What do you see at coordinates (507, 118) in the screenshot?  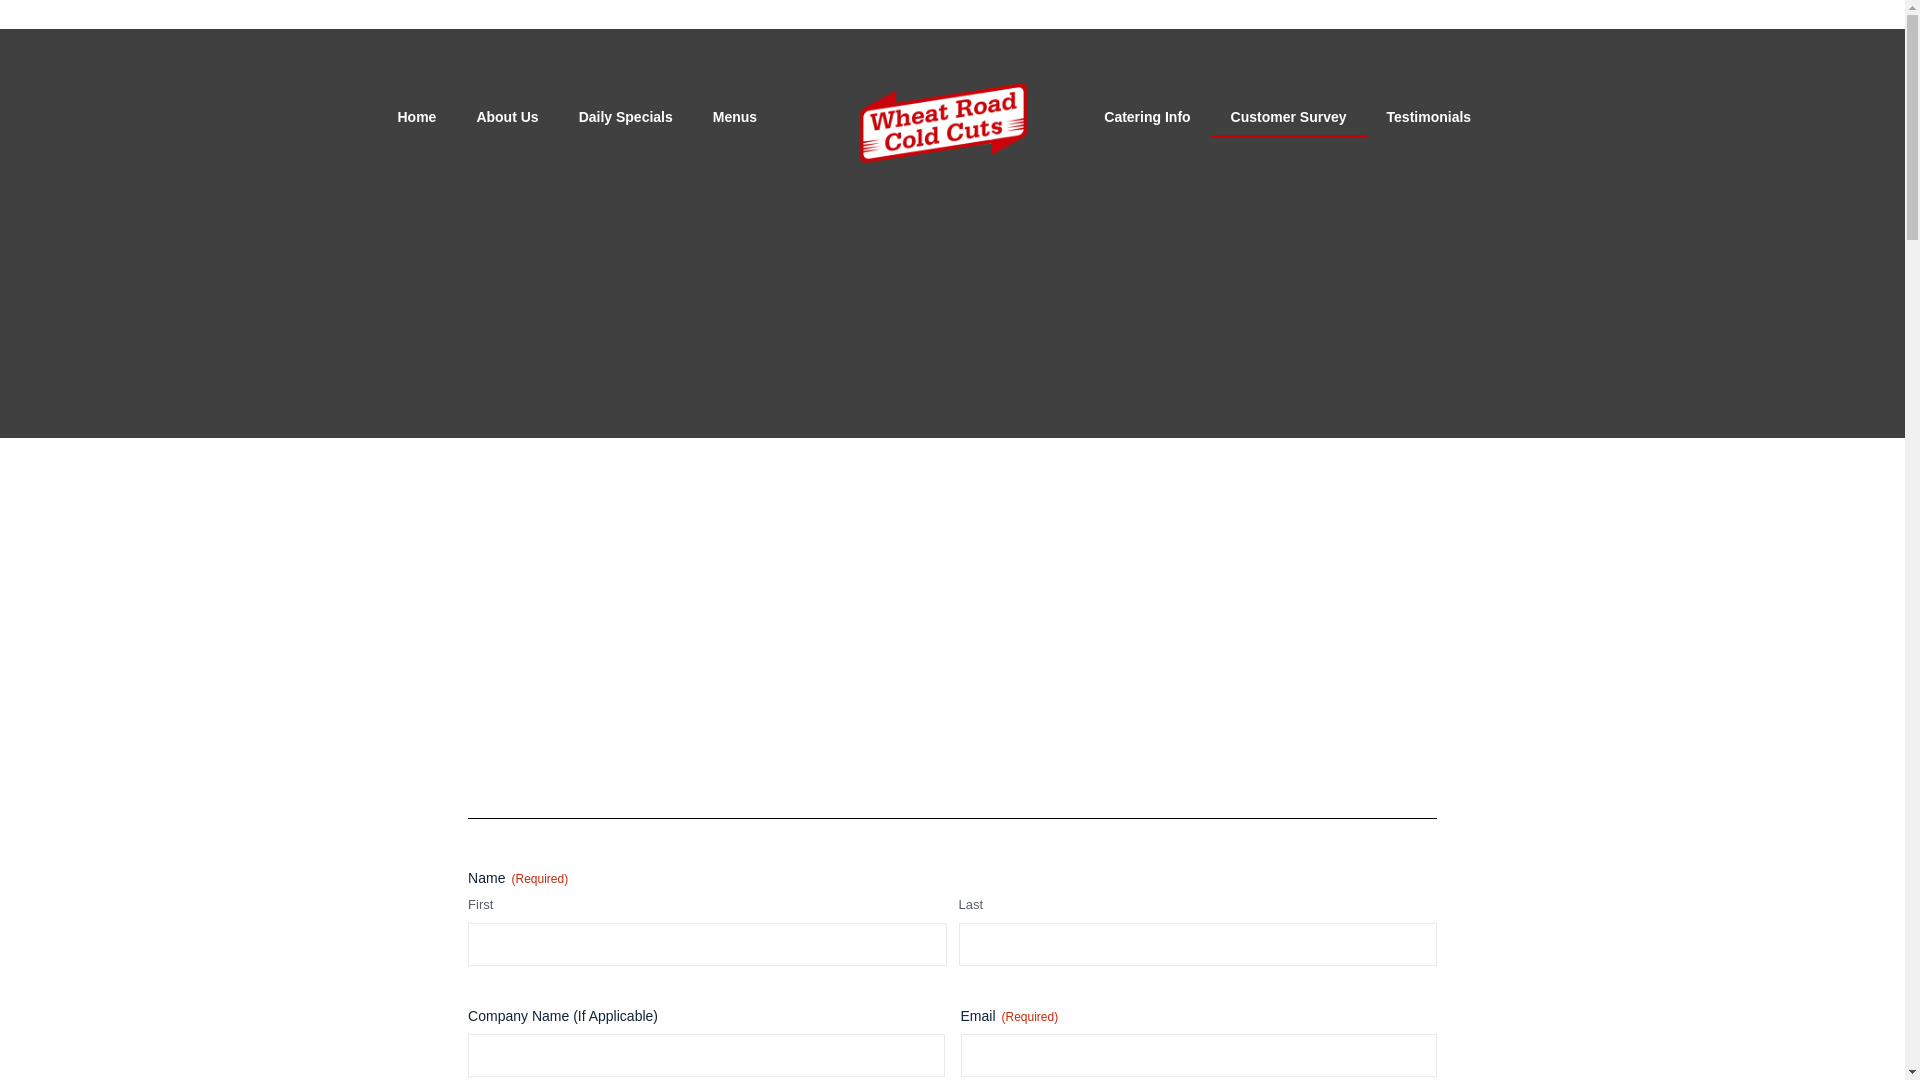 I see `About Us` at bounding box center [507, 118].